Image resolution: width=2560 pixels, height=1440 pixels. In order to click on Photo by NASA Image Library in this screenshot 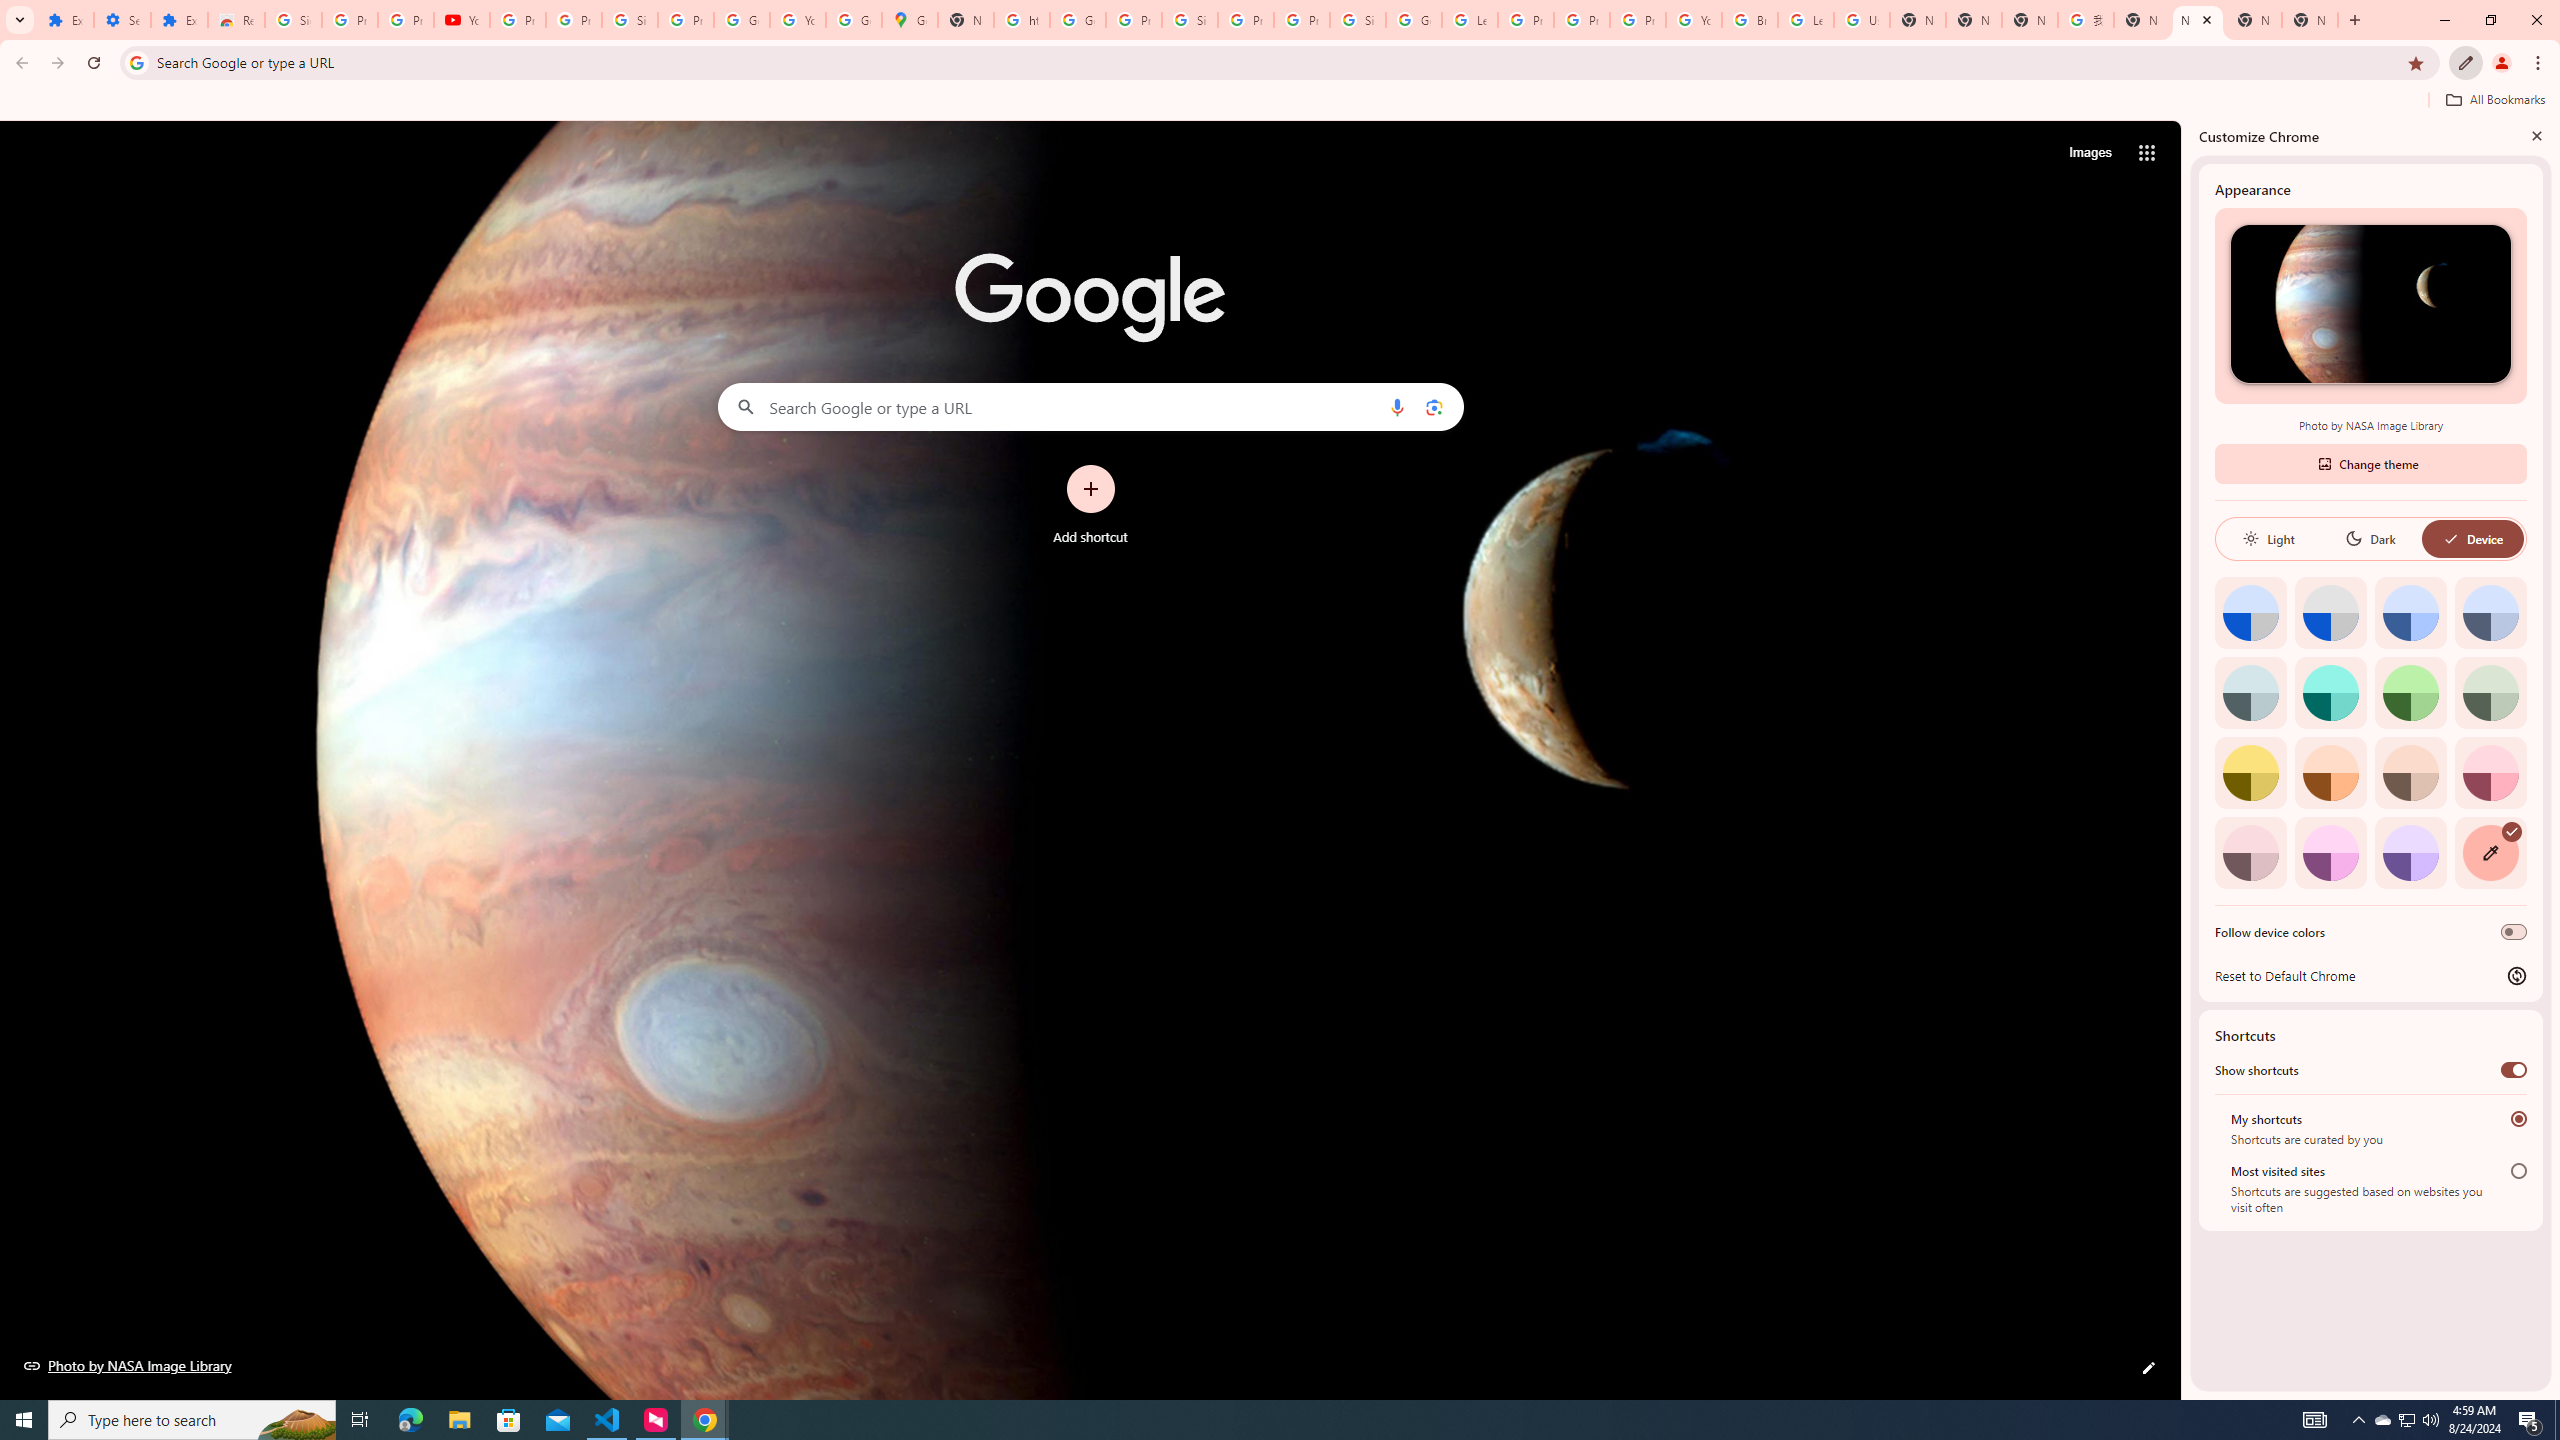, I will do `click(128, 1365)`.